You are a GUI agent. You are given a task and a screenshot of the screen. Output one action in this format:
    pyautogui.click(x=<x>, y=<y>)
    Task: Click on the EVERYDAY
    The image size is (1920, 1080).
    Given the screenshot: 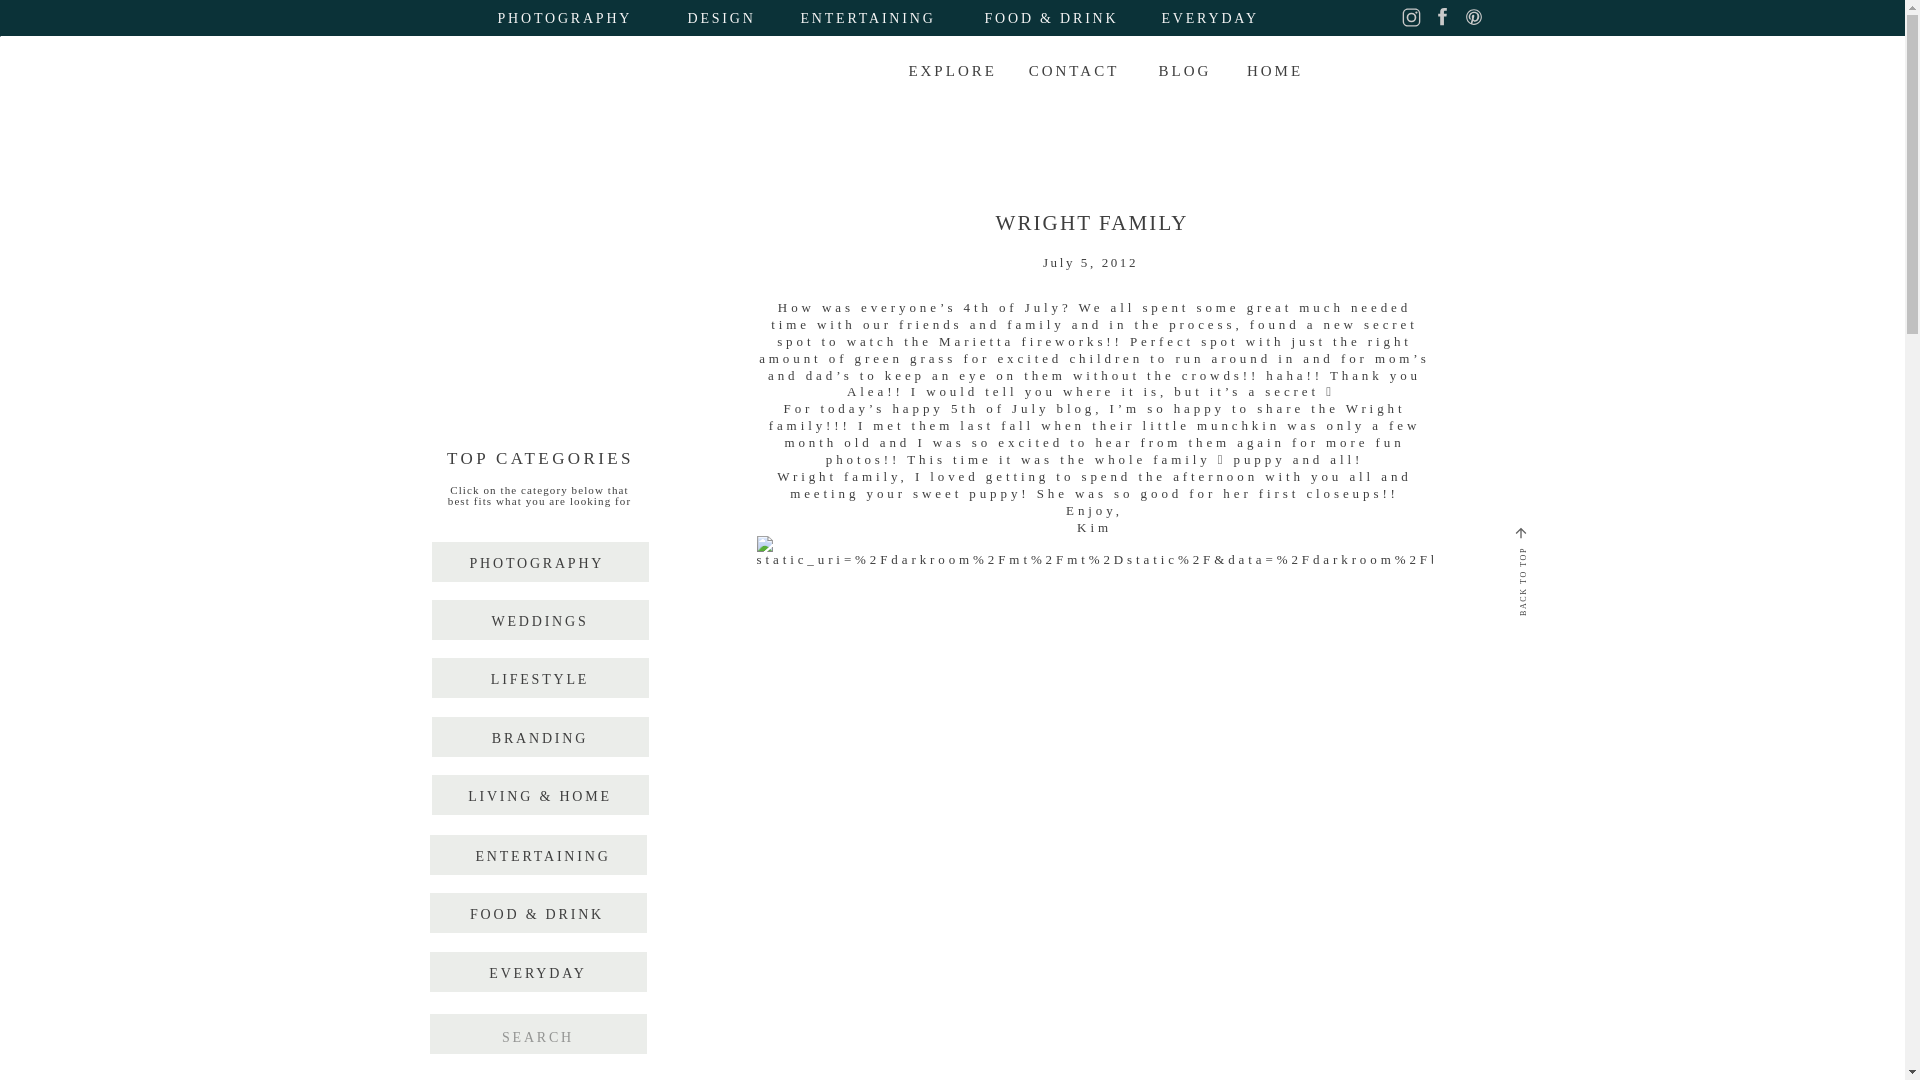 What is the action you would take?
    pyautogui.click(x=1250, y=20)
    